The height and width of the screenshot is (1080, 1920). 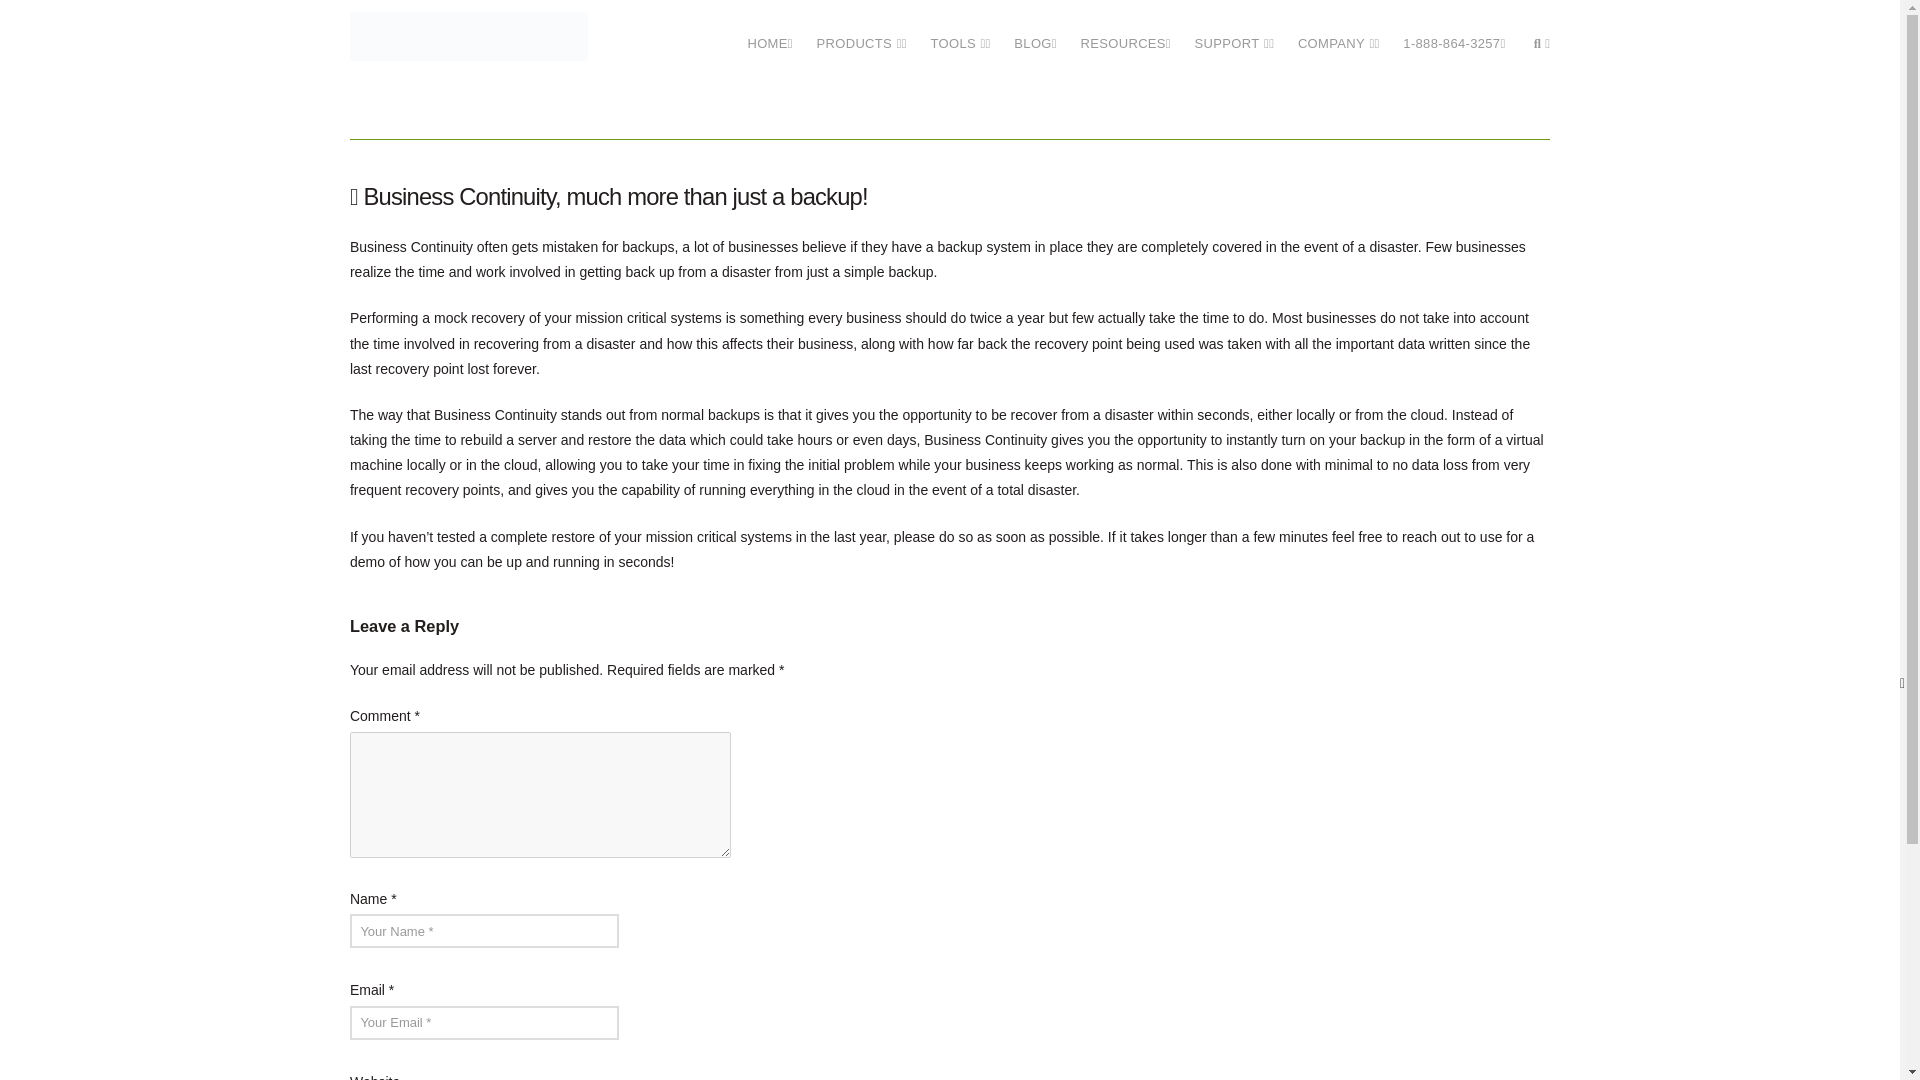 I want to click on SUPPORT, so click(x=1234, y=35).